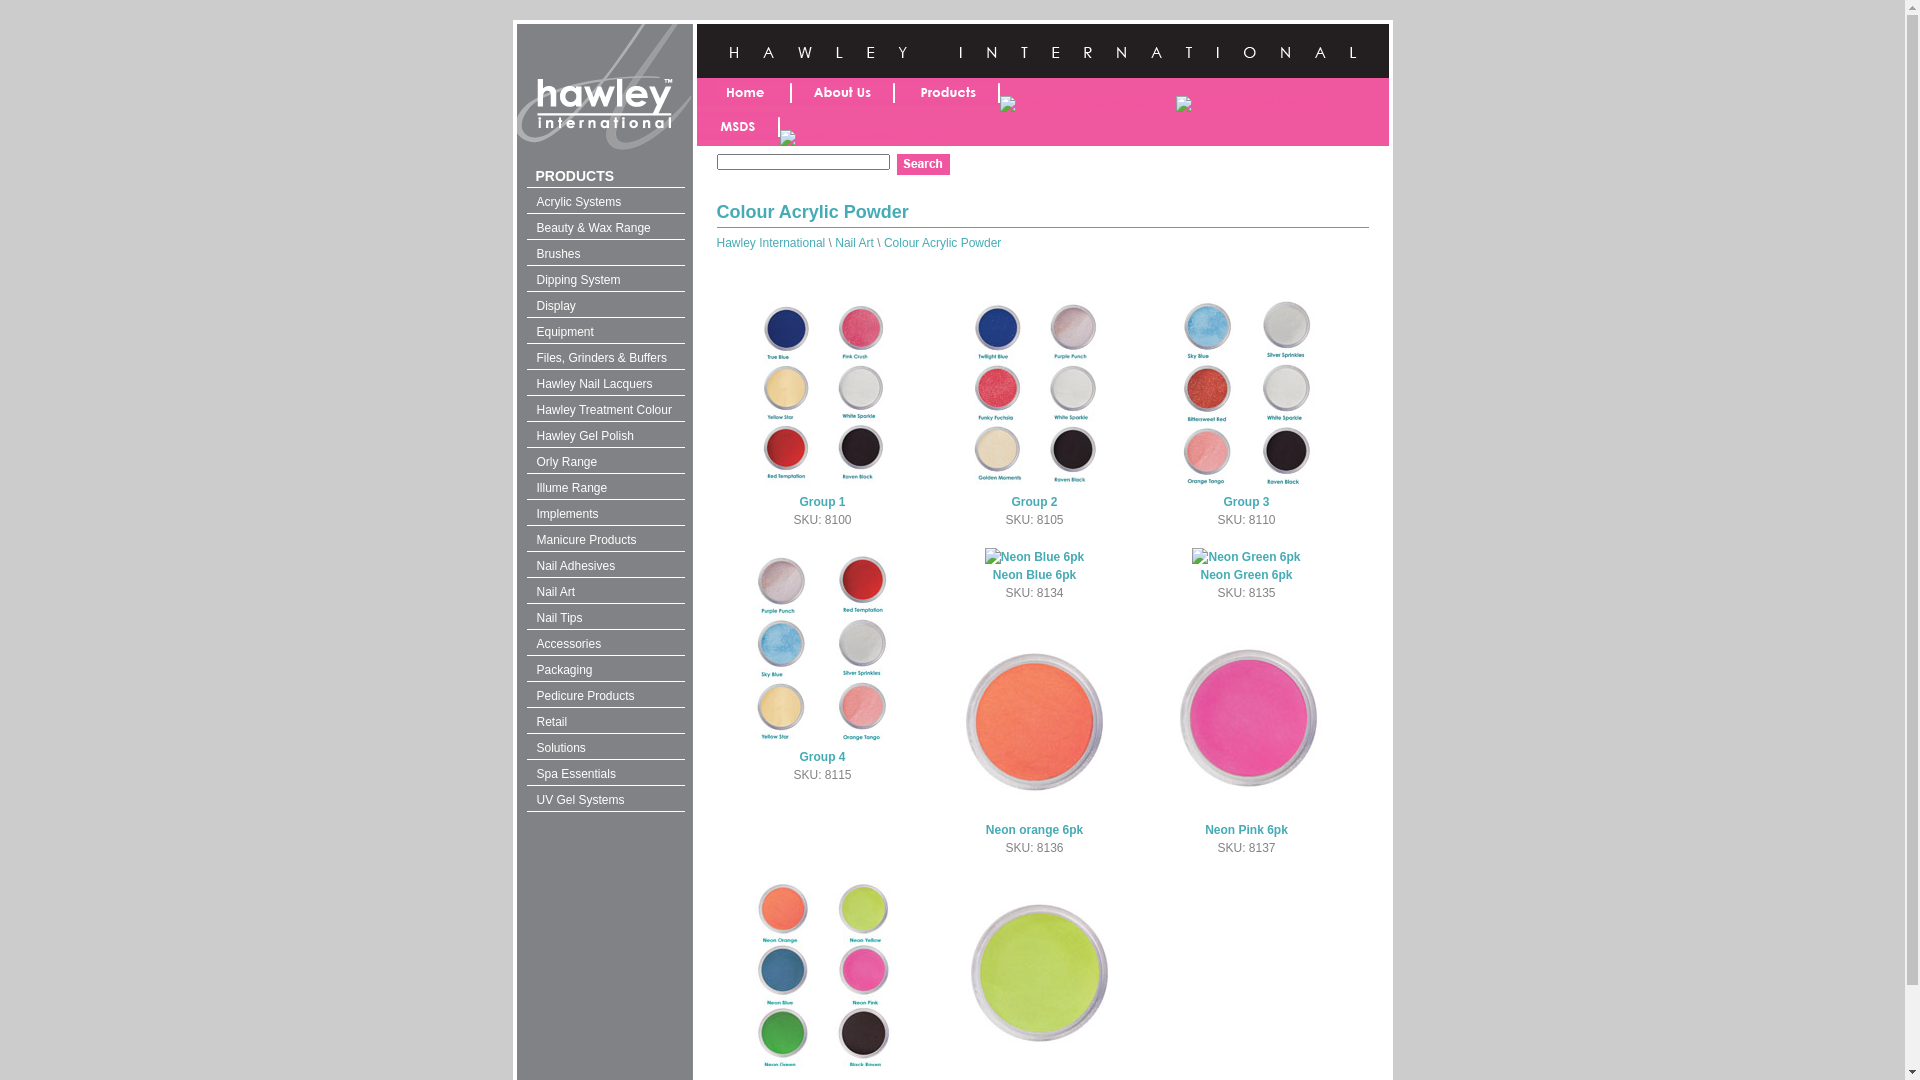  I want to click on Beauty & Wax Range, so click(605, 226).